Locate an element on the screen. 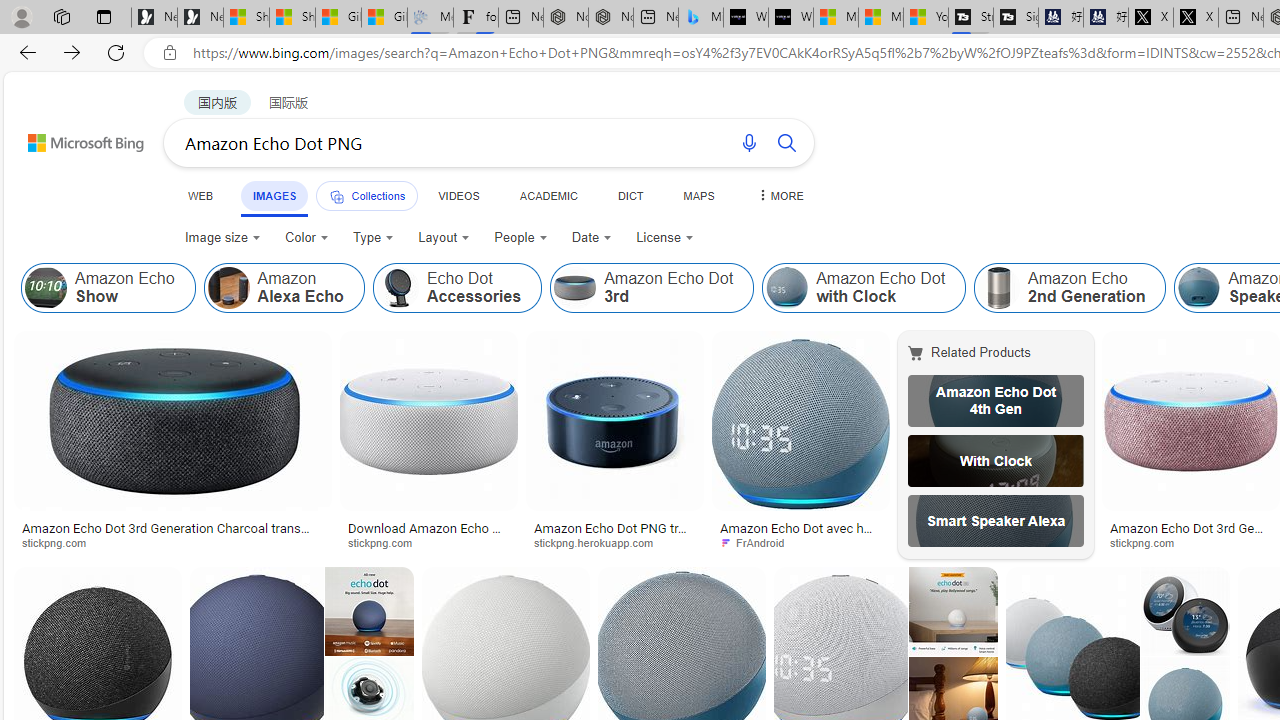 Image resolution: width=1280 pixels, height=720 pixels. Date is located at coordinates (592, 238).